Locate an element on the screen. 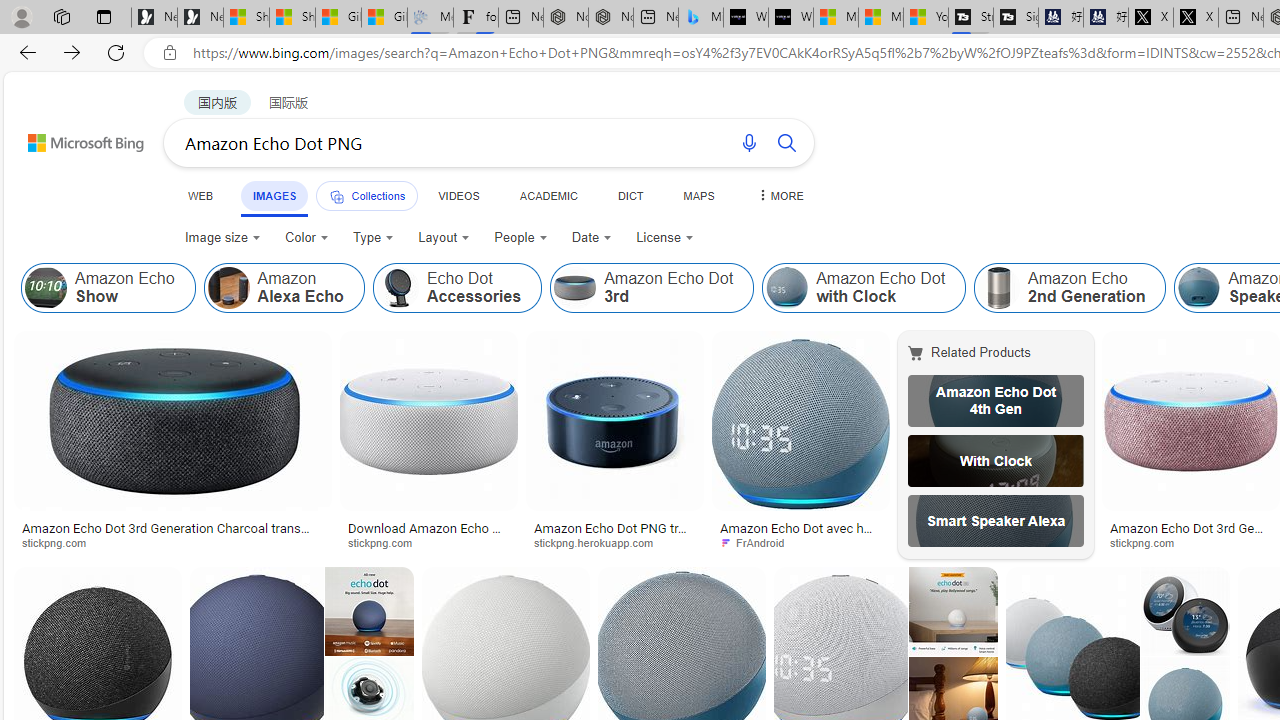 Image resolution: width=1280 pixels, height=720 pixels. Date is located at coordinates (592, 238).